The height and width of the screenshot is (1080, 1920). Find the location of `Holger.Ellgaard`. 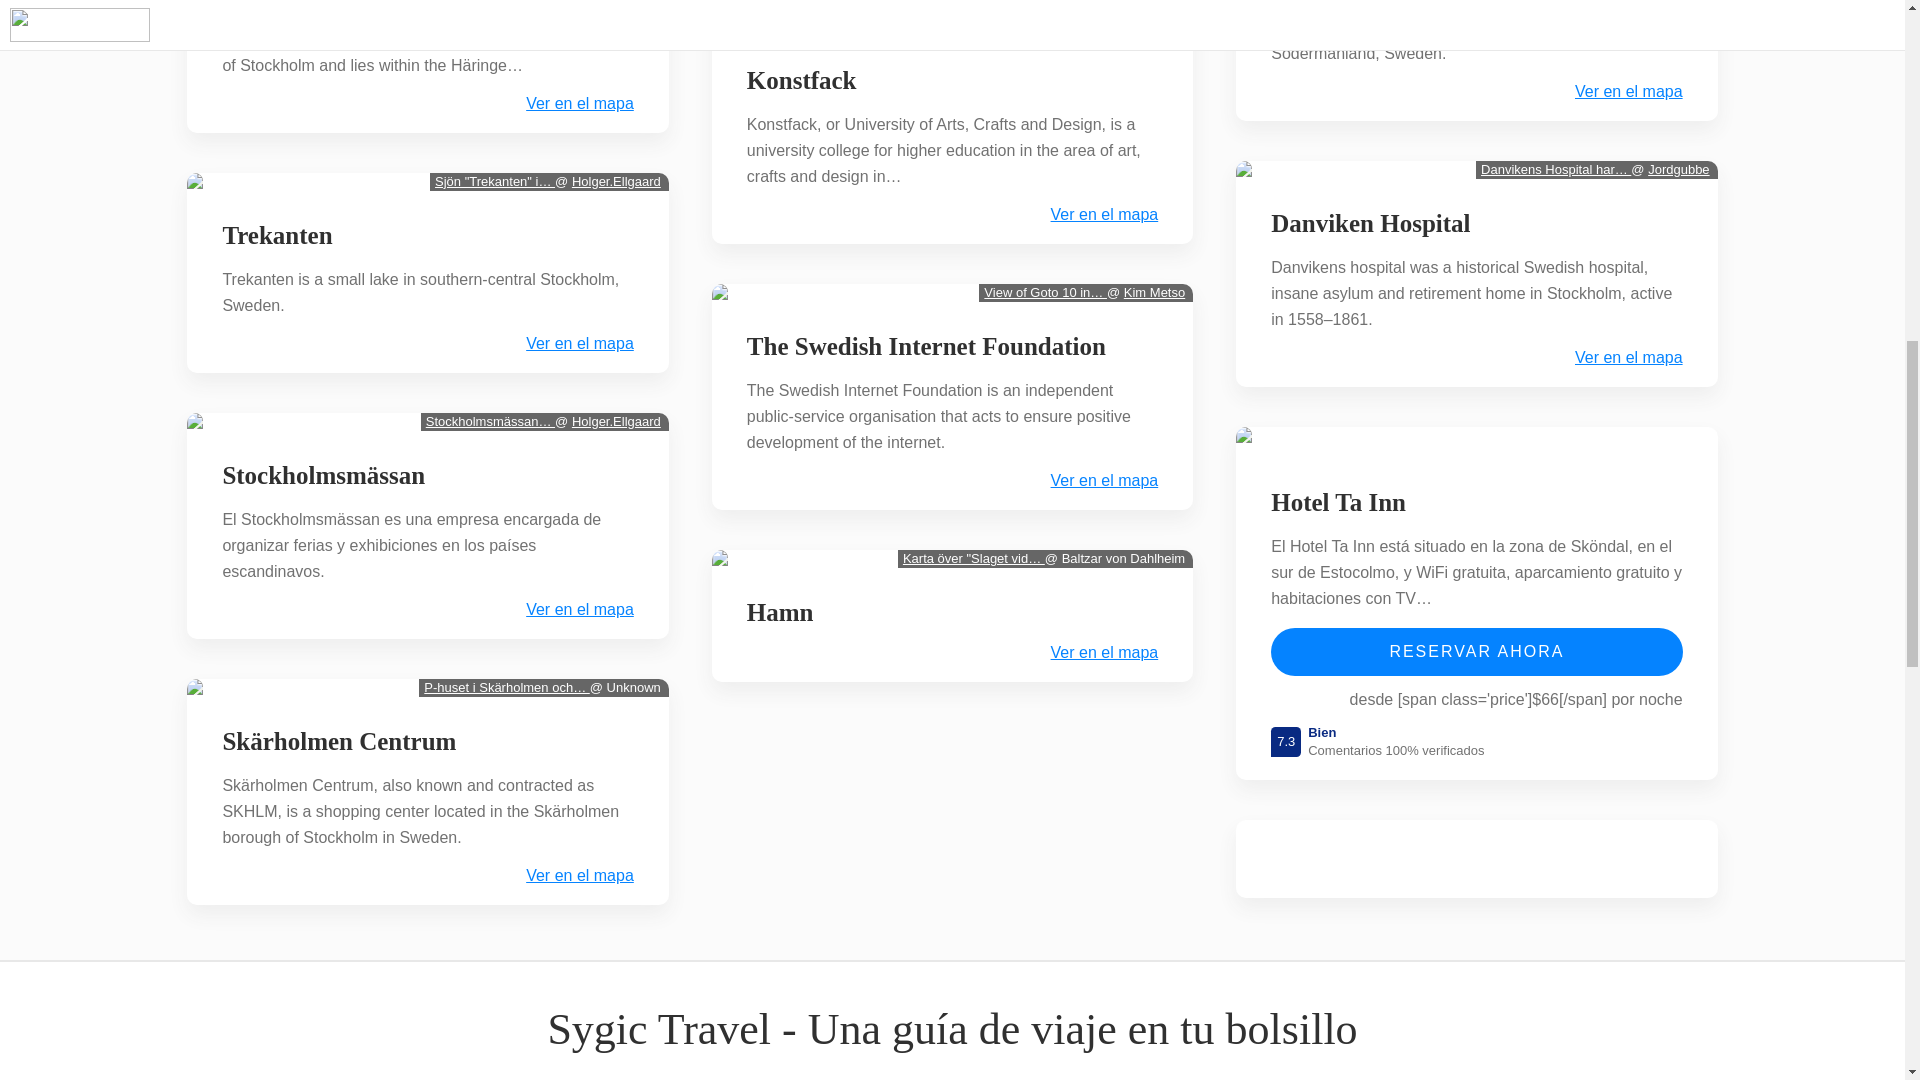

Holger.Ellgaard is located at coordinates (616, 181).